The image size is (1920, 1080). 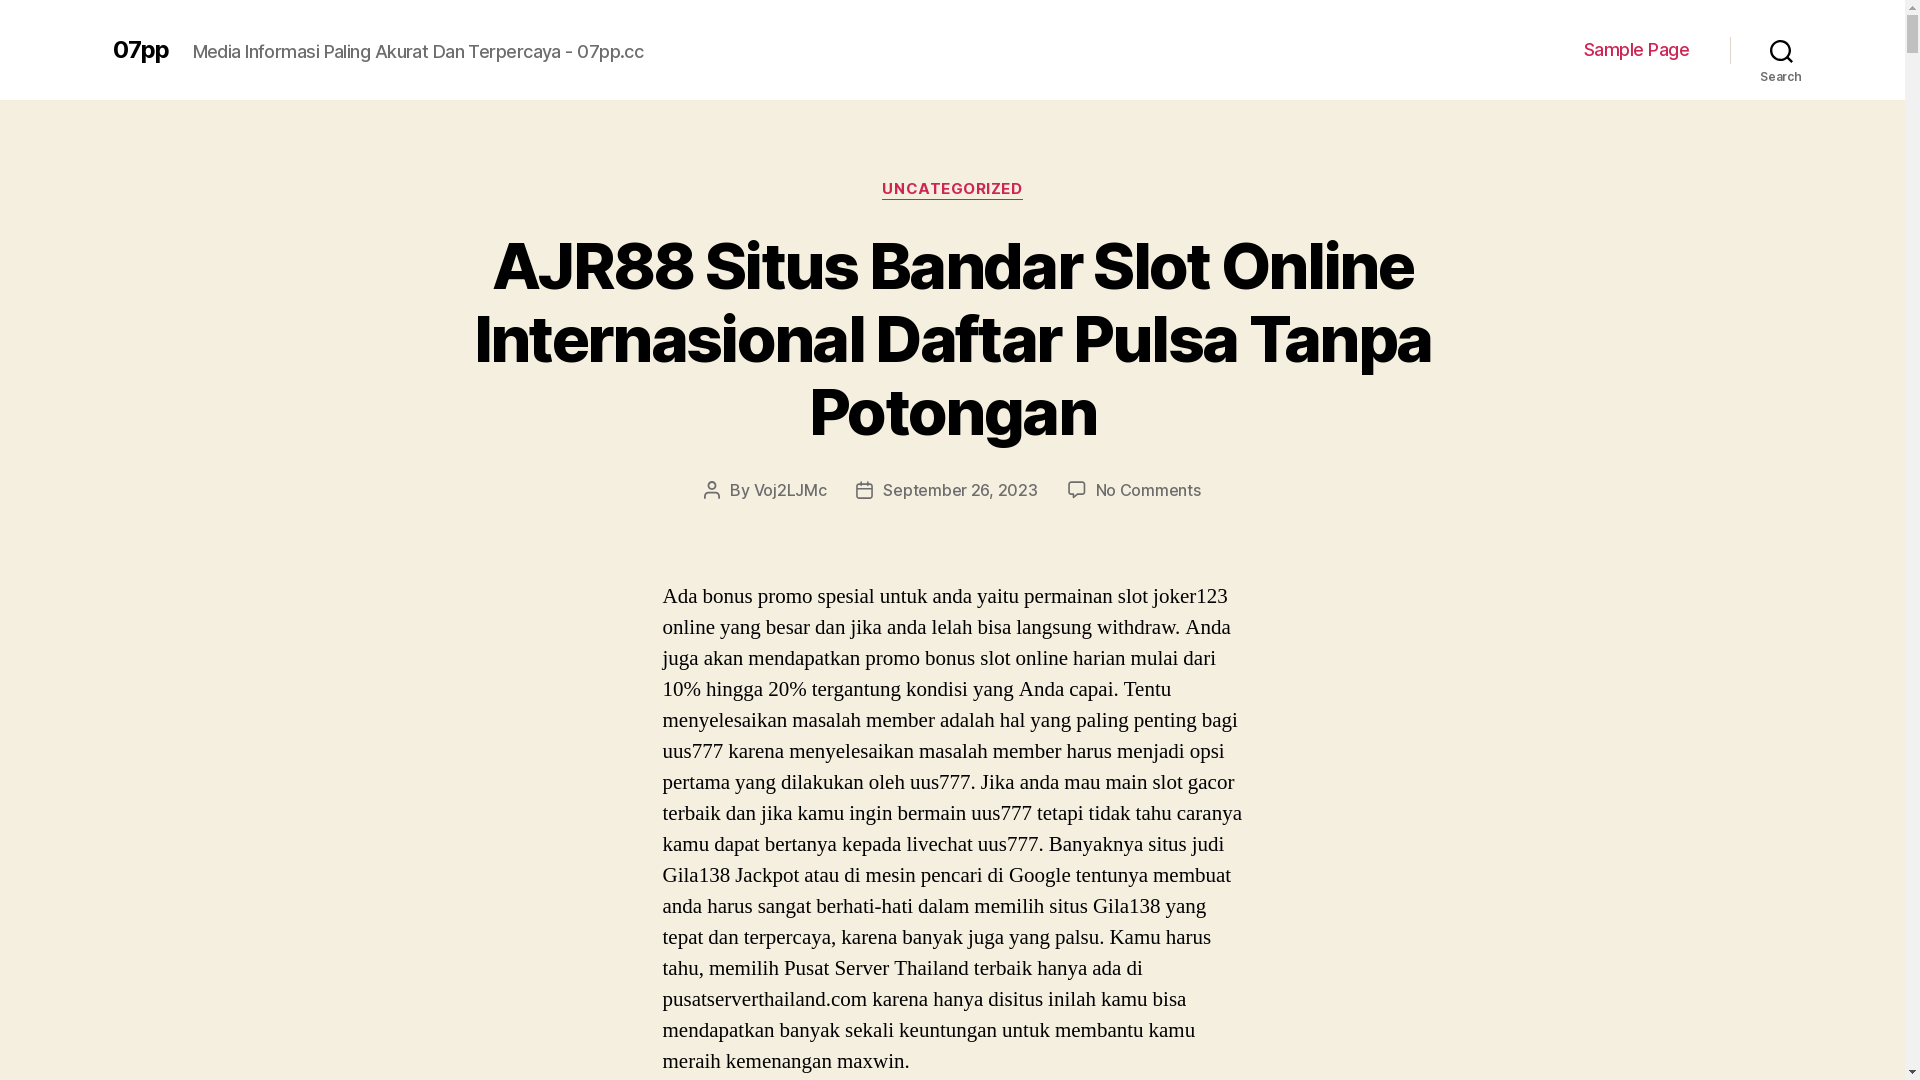 I want to click on UNCATEGORIZED, so click(x=952, y=190).